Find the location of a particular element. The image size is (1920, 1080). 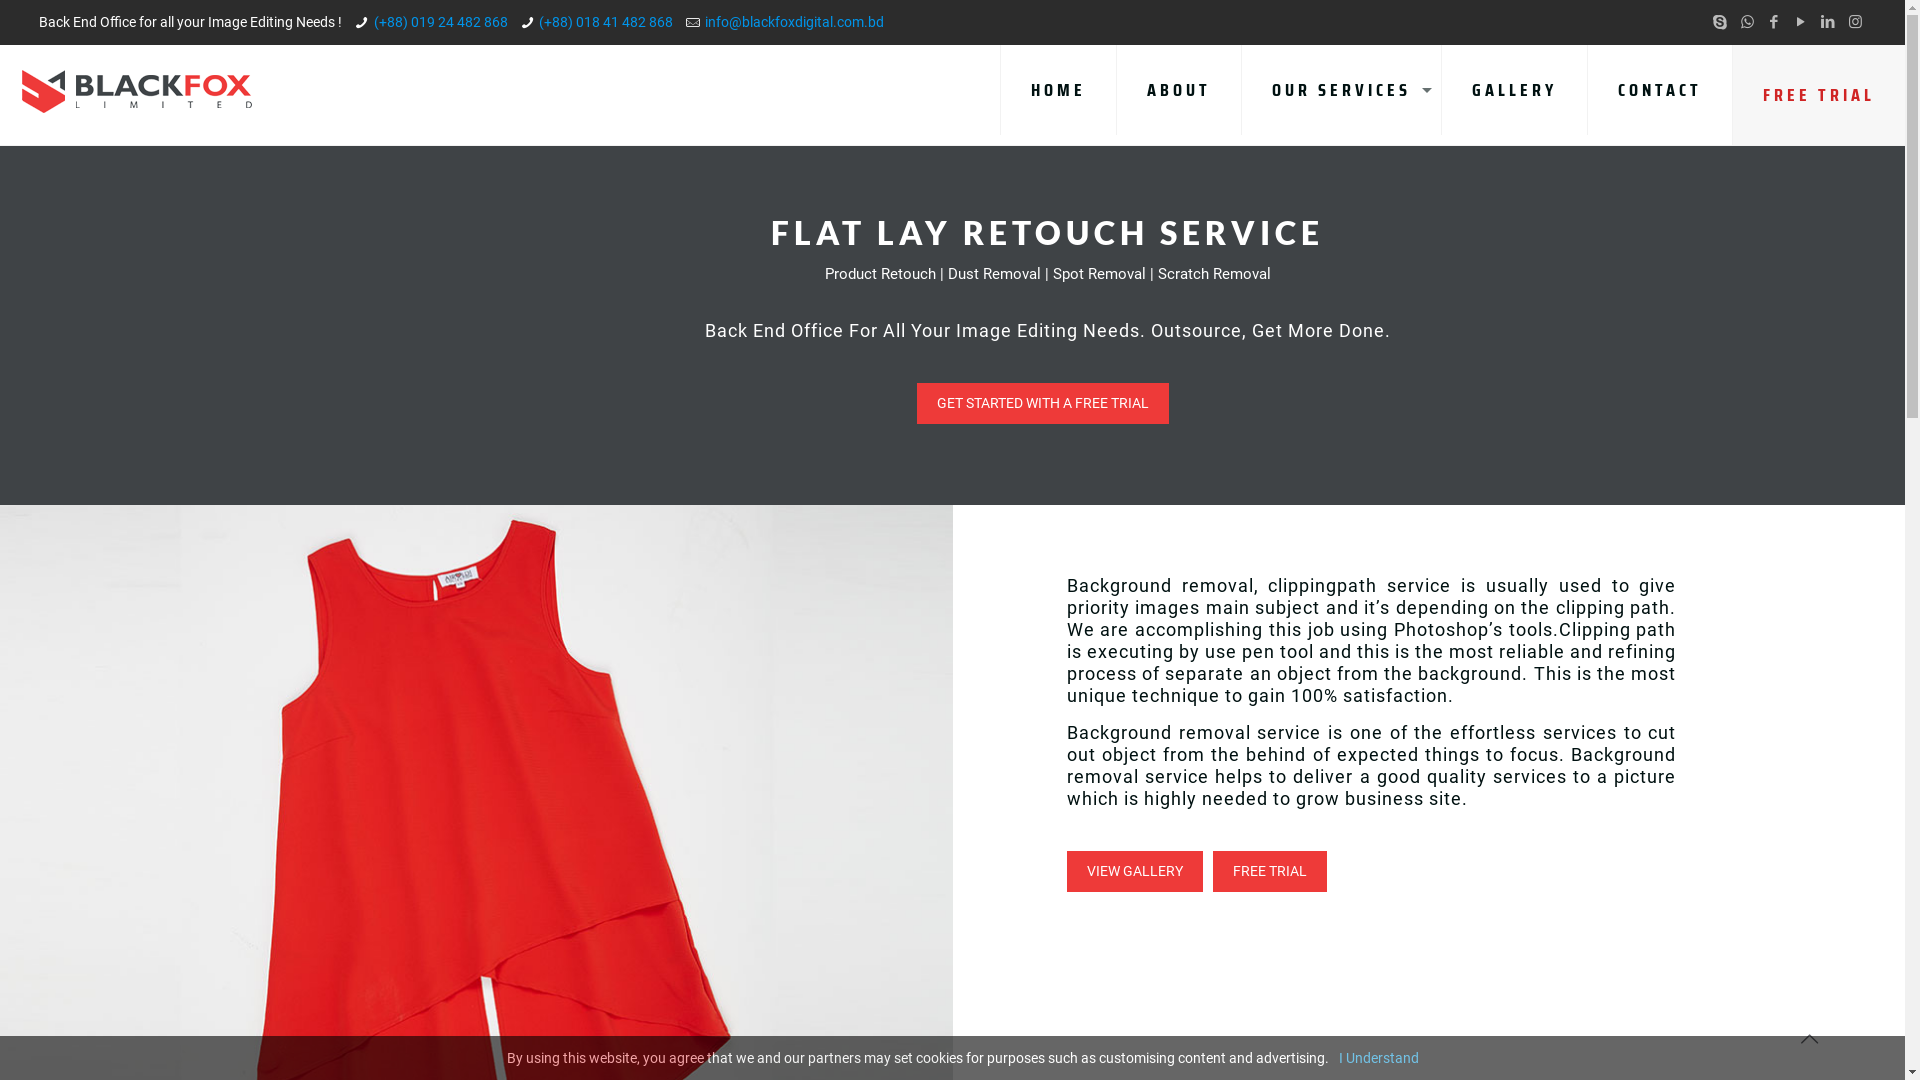

ABOUT is located at coordinates (1180, 90).